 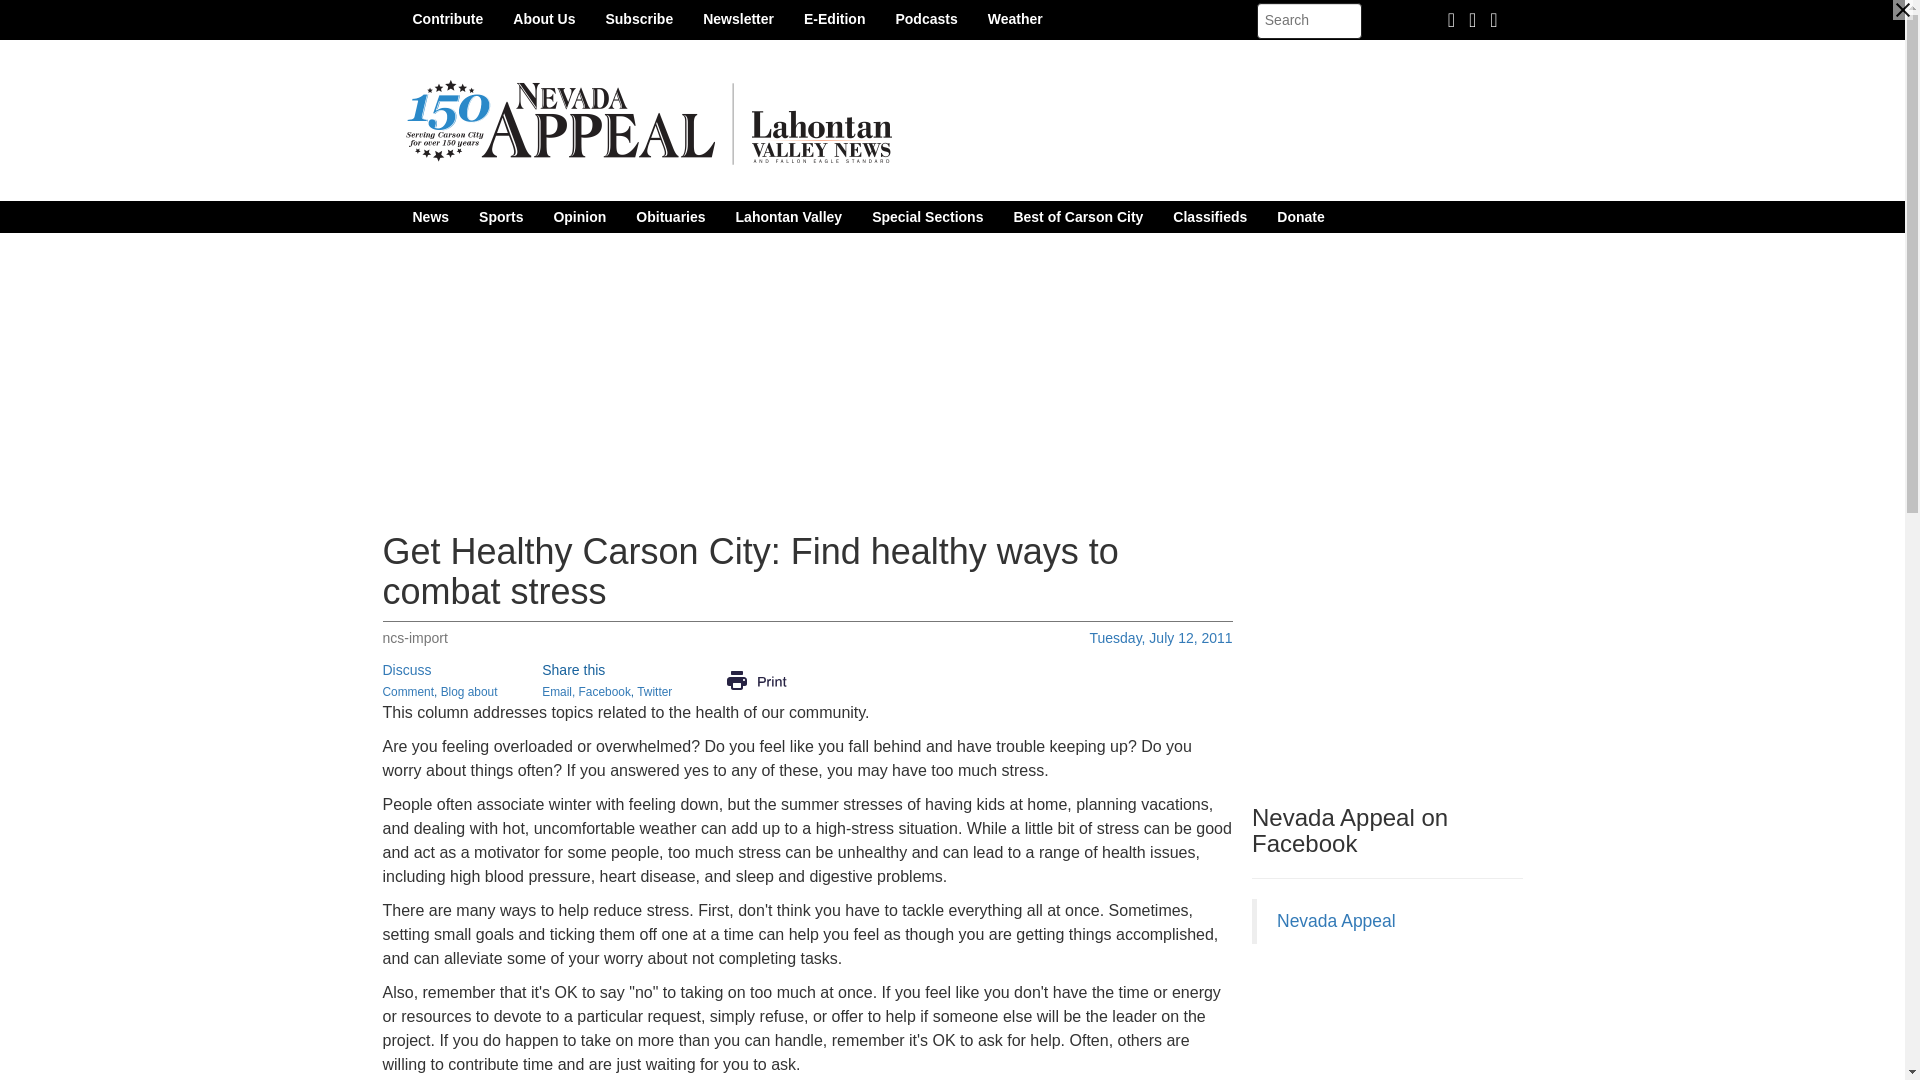 I want to click on E-Edition, so click(x=834, y=18).